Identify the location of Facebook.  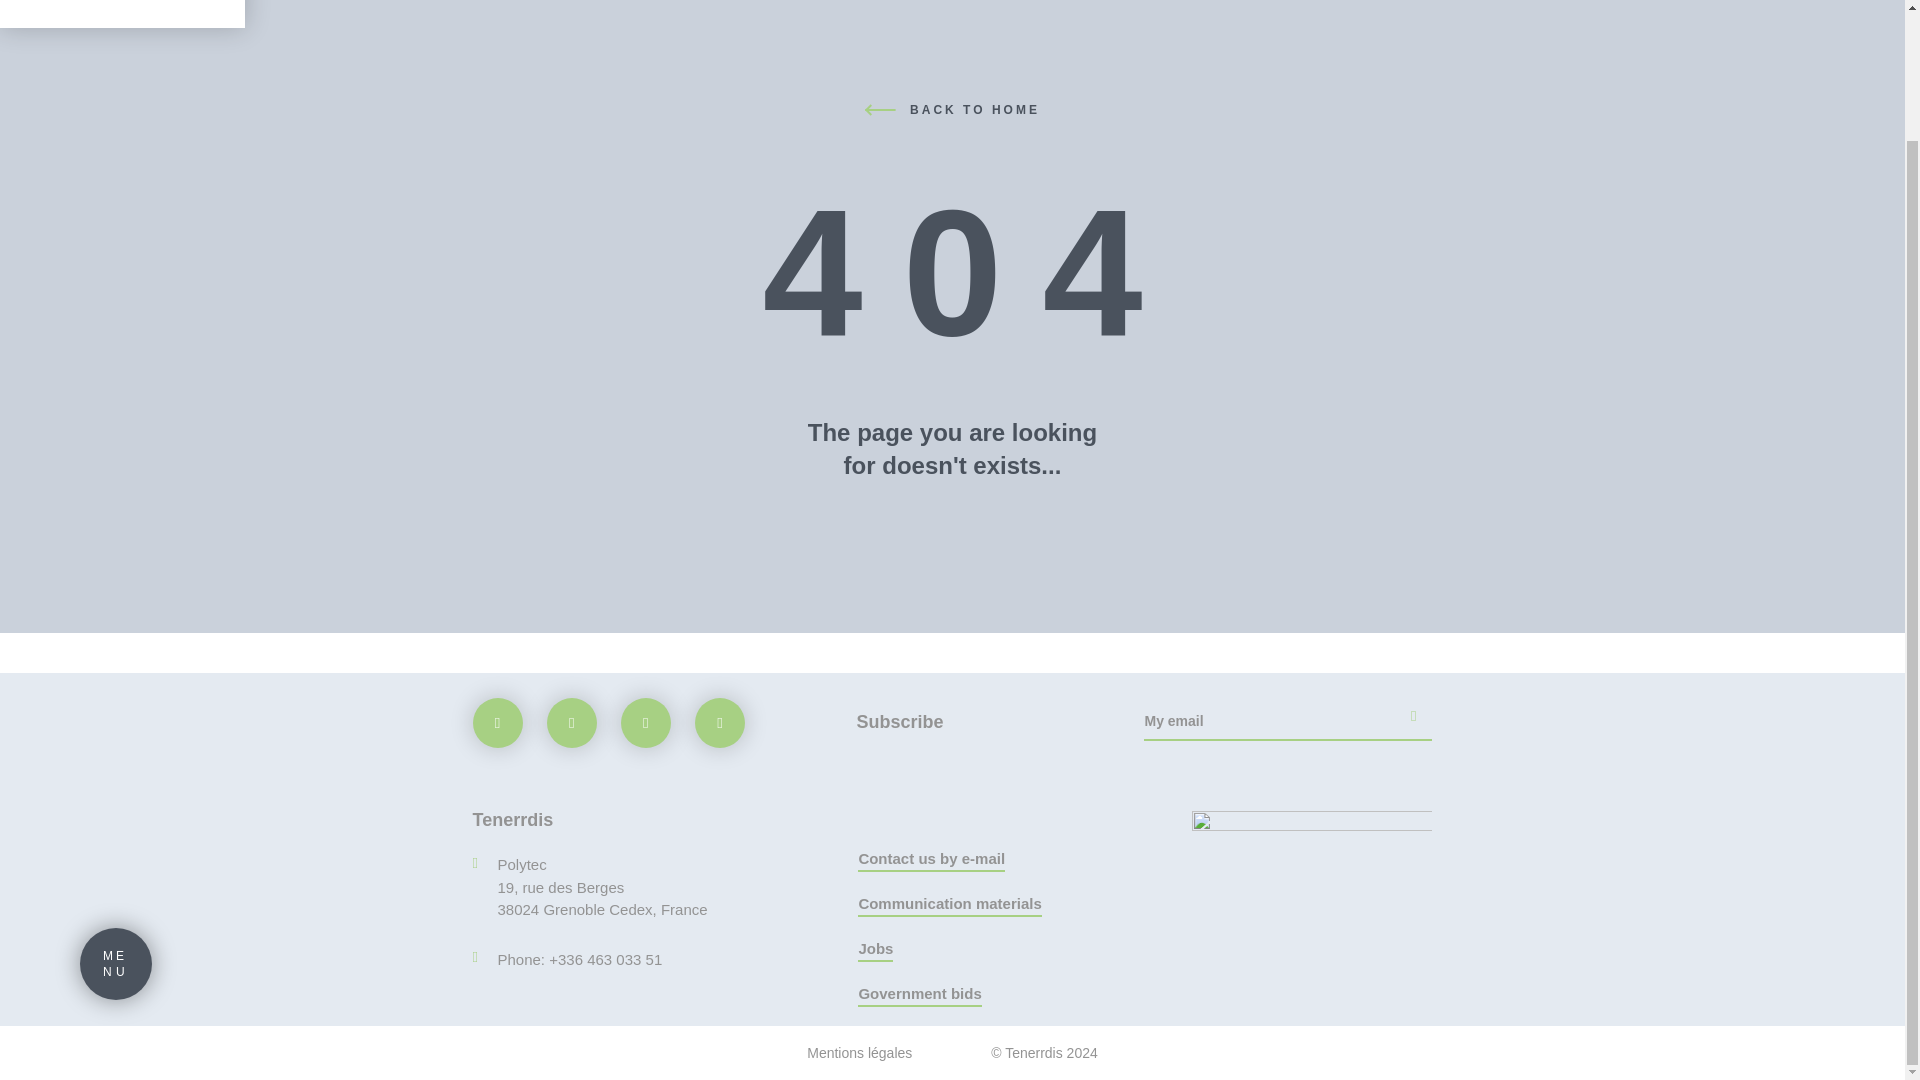
(572, 722).